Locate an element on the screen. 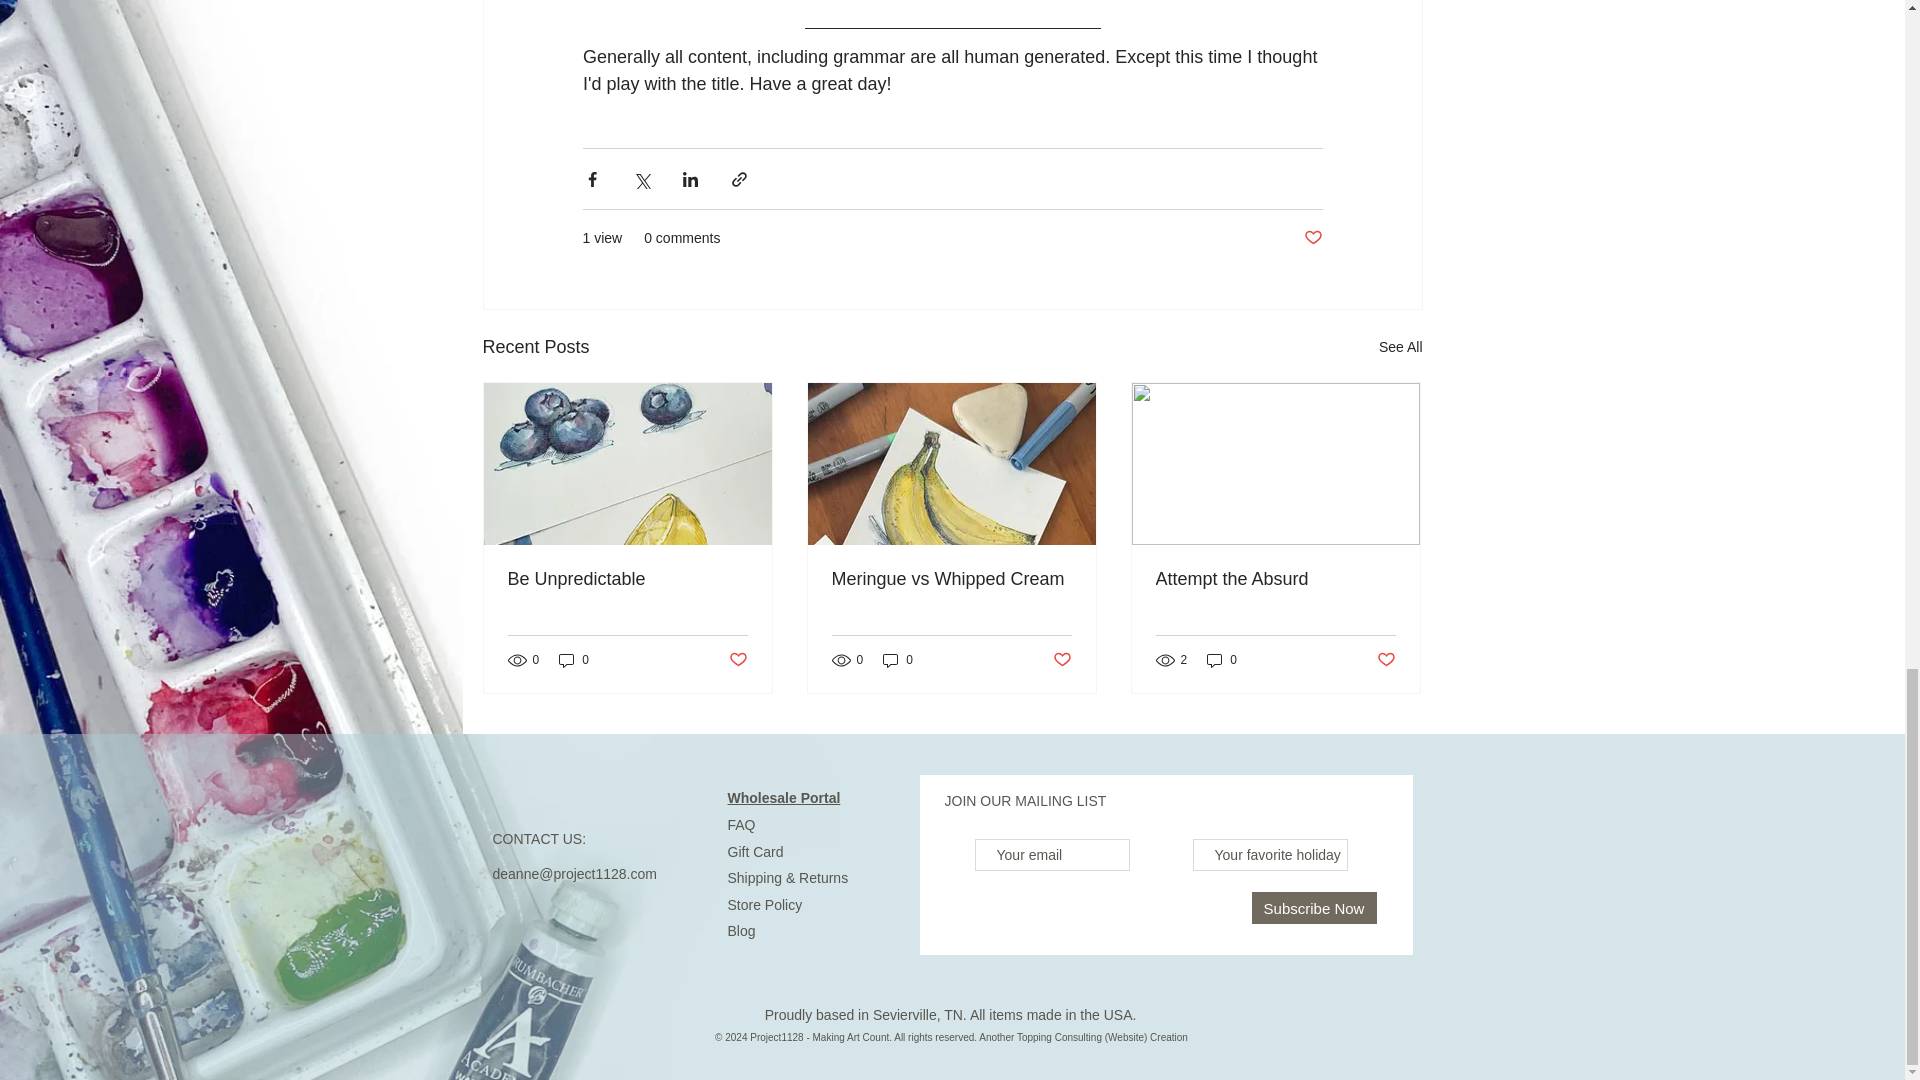 The width and height of the screenshot is (1920, 1080). Post not marked as liked is located at coordinates (736, 660).